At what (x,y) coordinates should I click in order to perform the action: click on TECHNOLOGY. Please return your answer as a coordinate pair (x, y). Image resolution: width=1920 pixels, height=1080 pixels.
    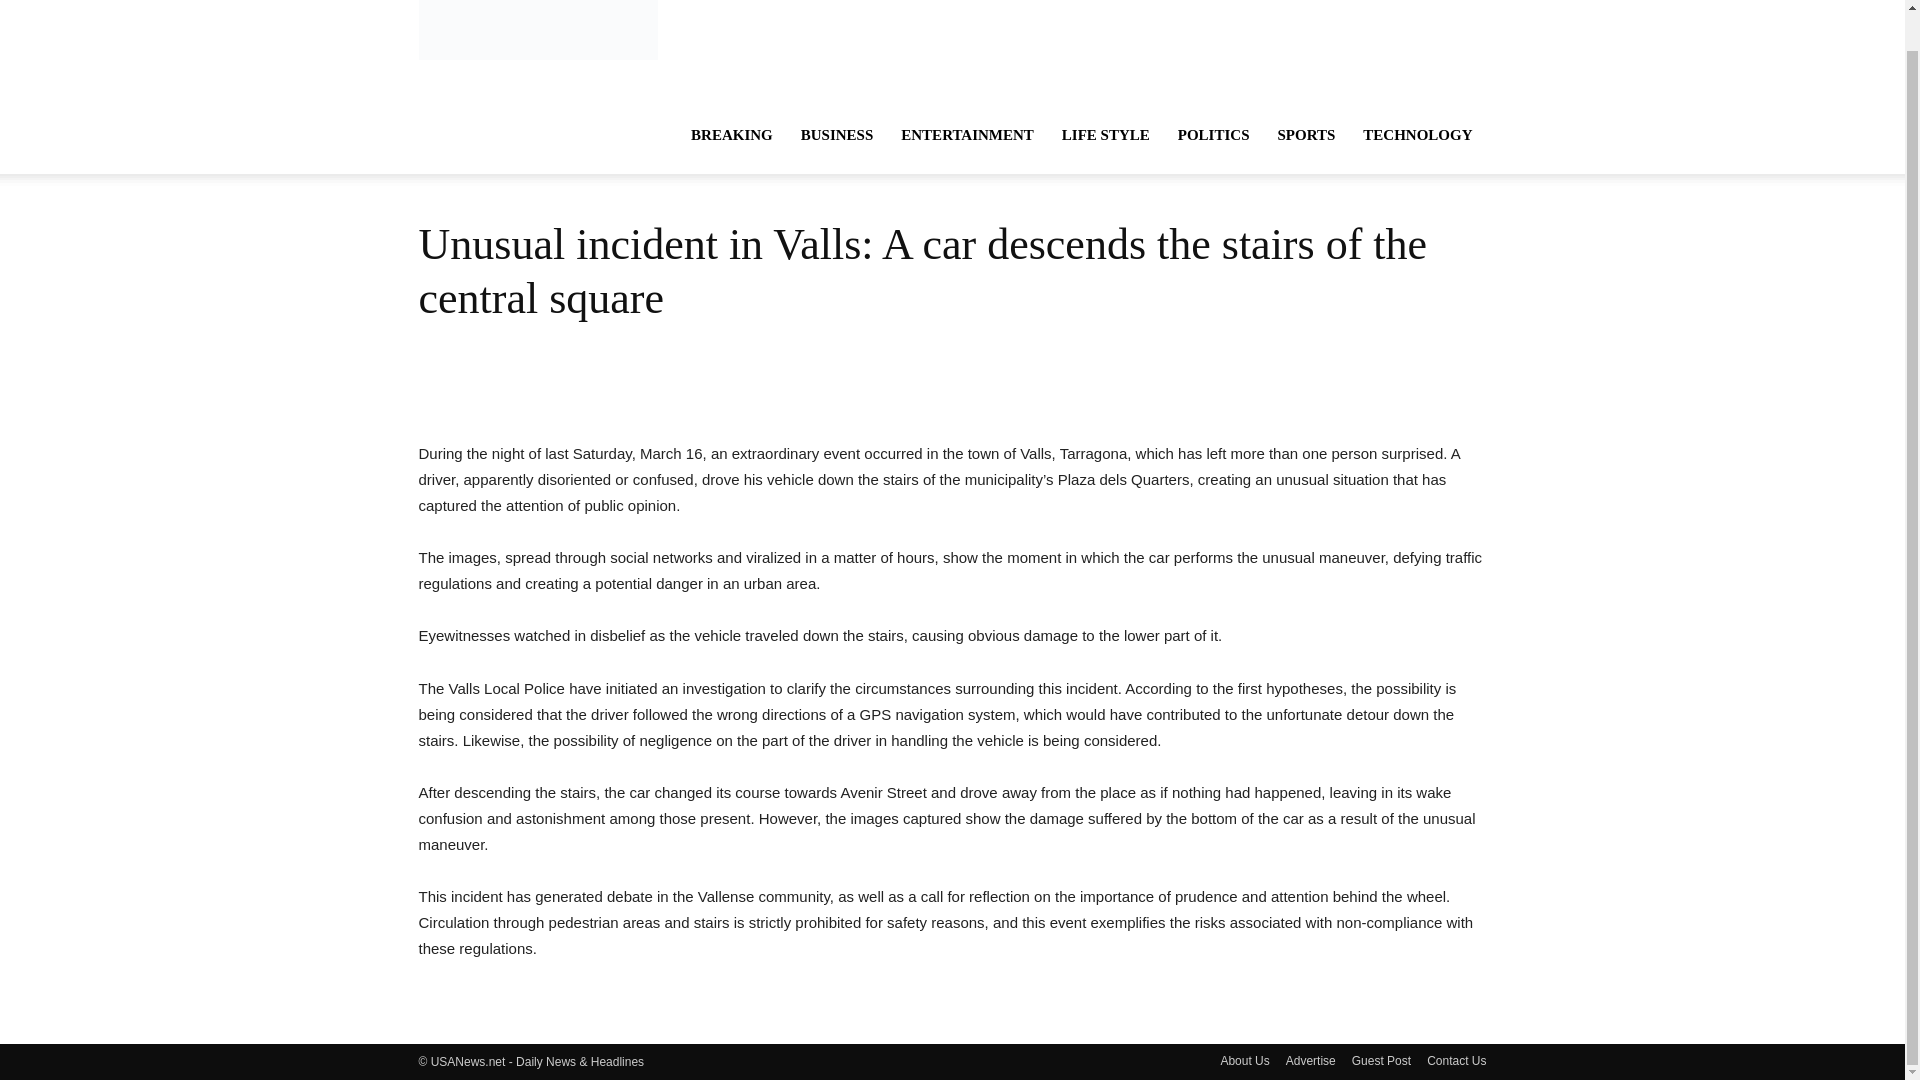
    Looking at the image, I should click on (1418, 134).